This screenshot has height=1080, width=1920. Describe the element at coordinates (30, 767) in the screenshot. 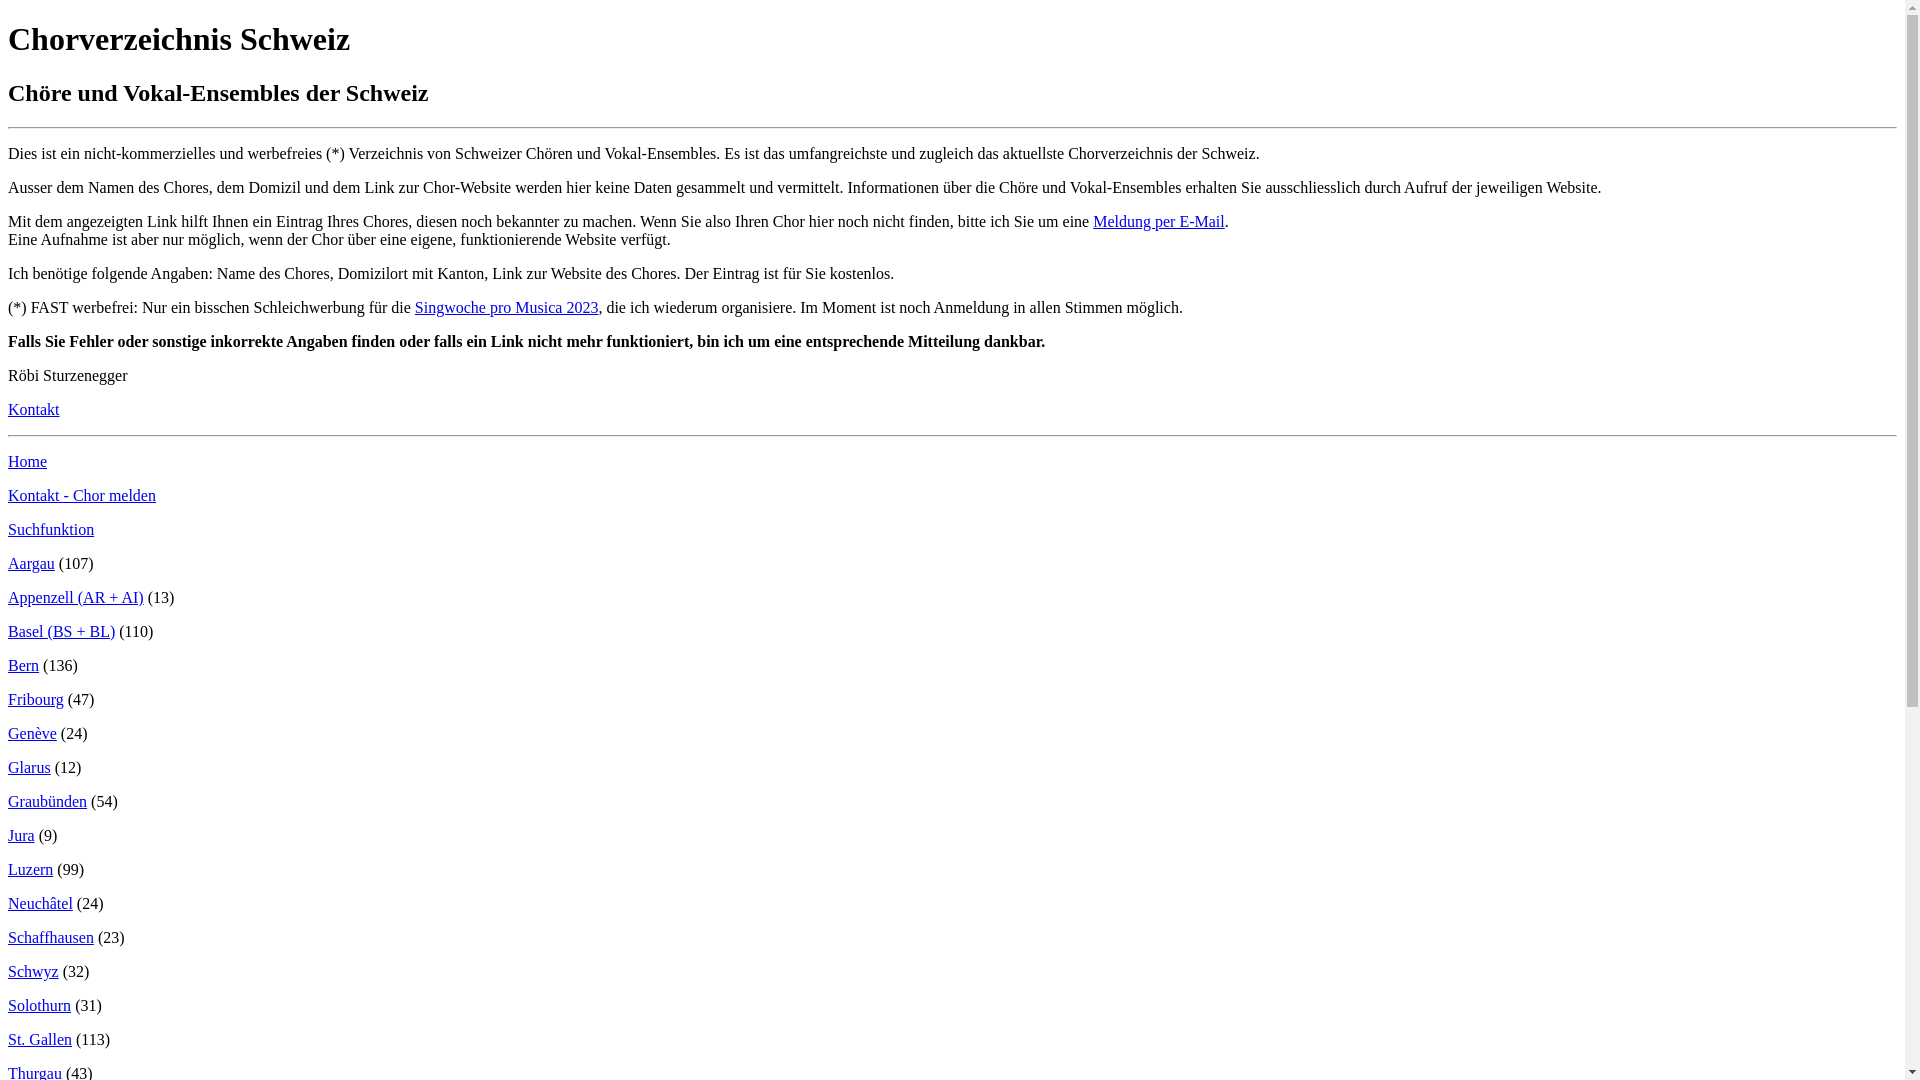

I see `Glarus` at that location.